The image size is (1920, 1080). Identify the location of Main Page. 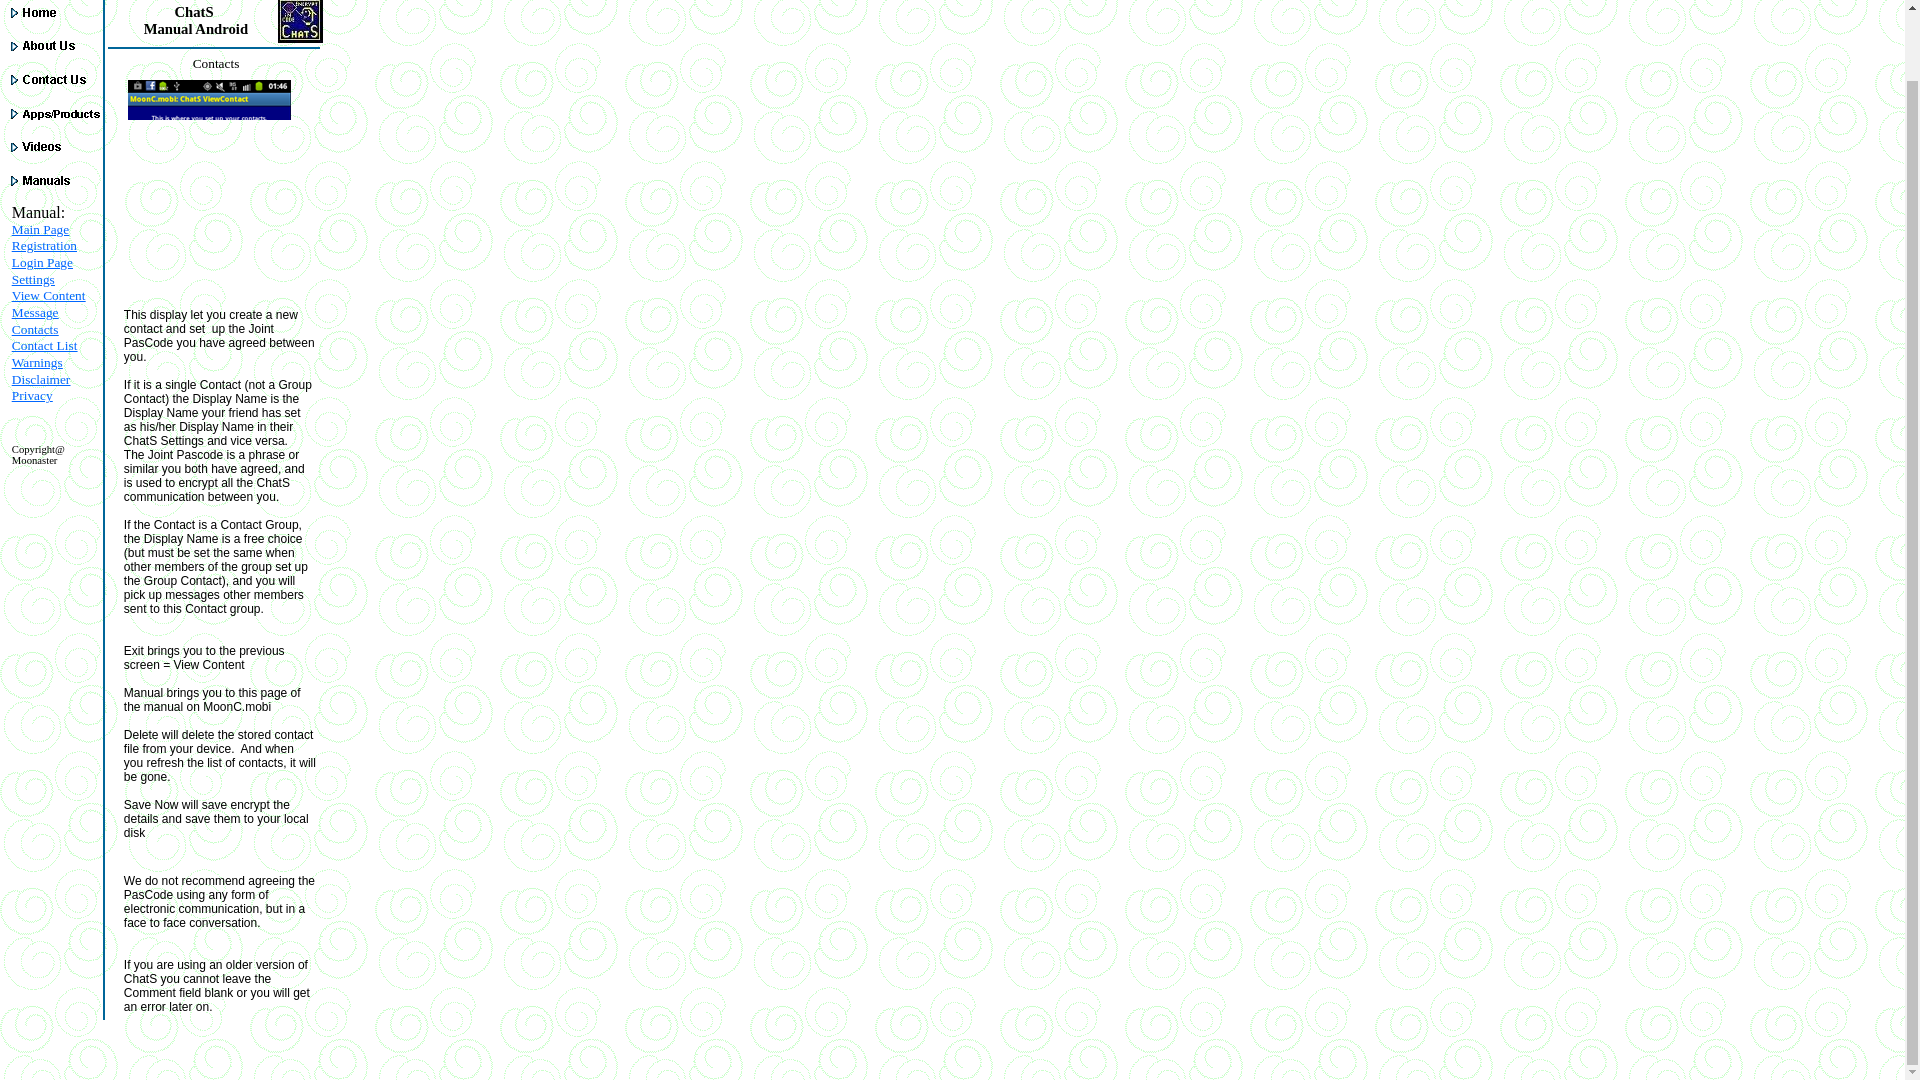
(40, 229).